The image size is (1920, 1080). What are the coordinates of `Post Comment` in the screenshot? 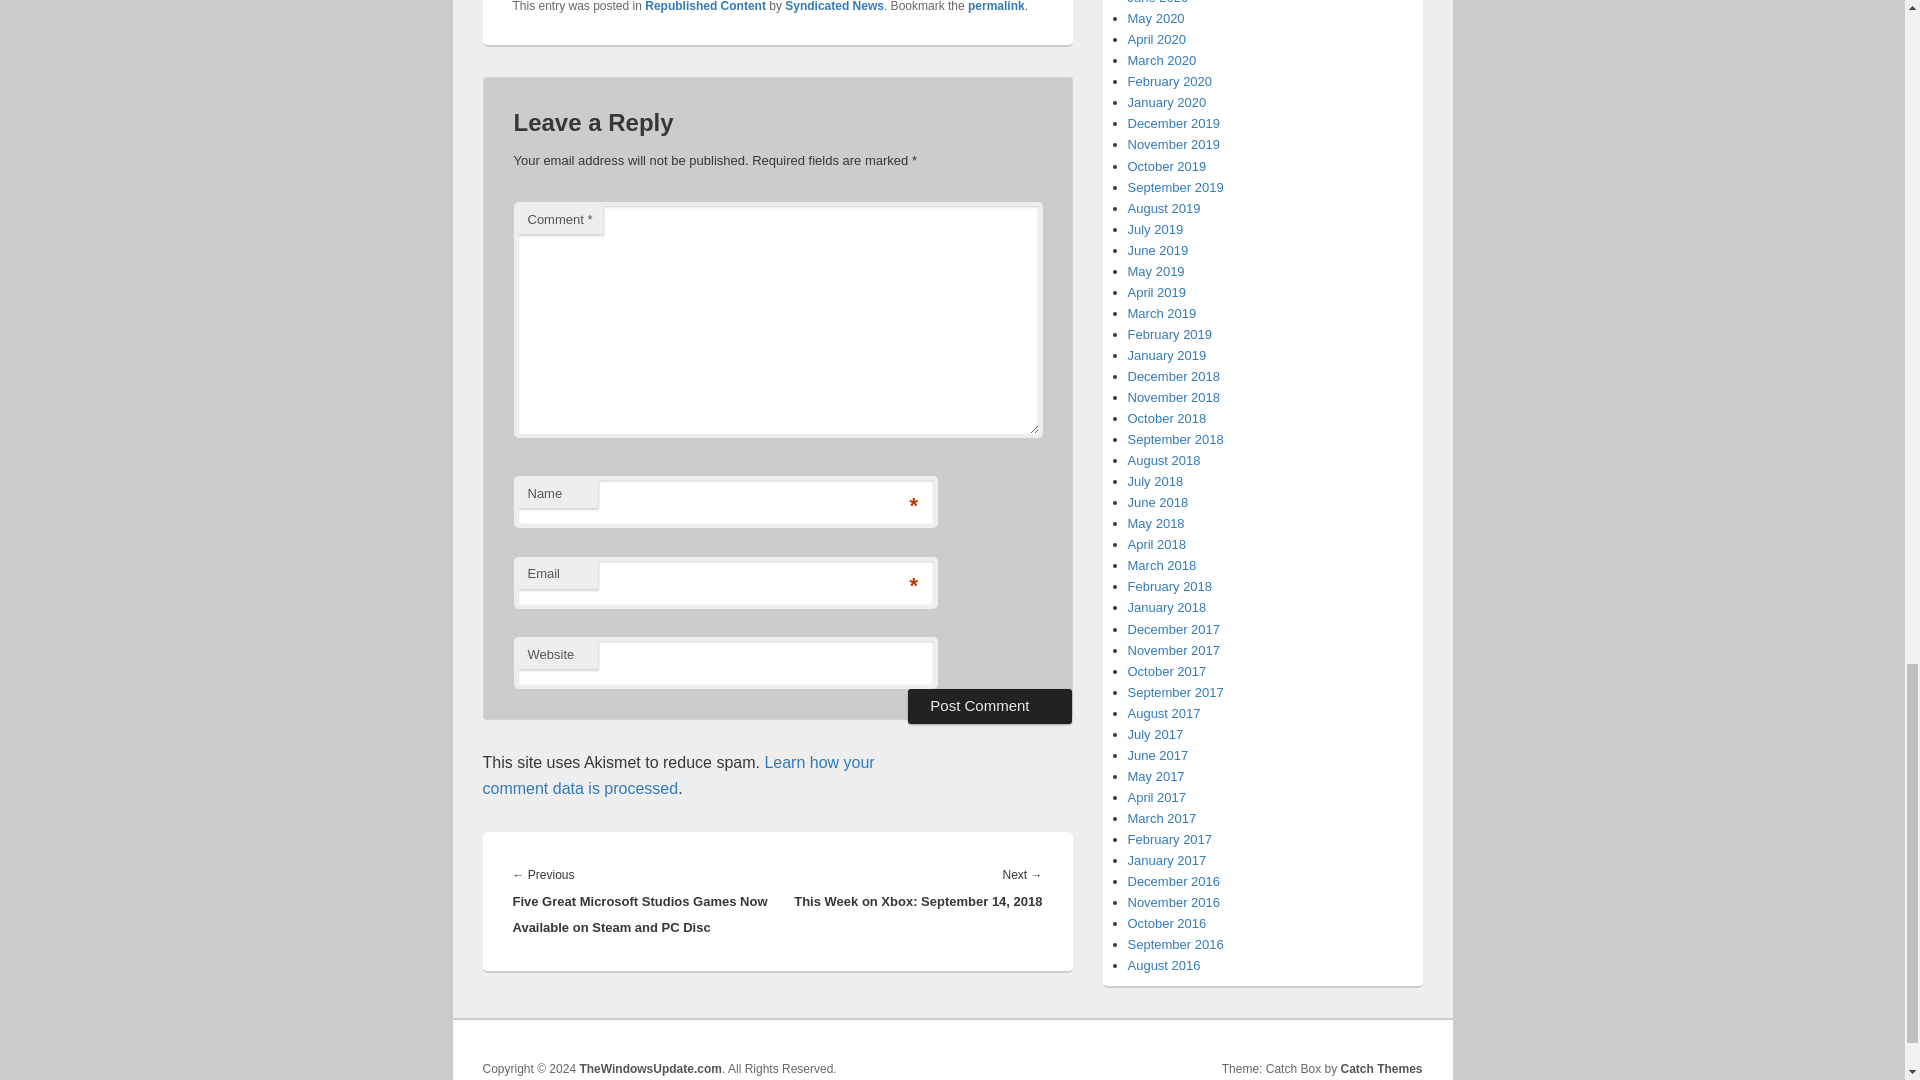 It's located at (990, 706).